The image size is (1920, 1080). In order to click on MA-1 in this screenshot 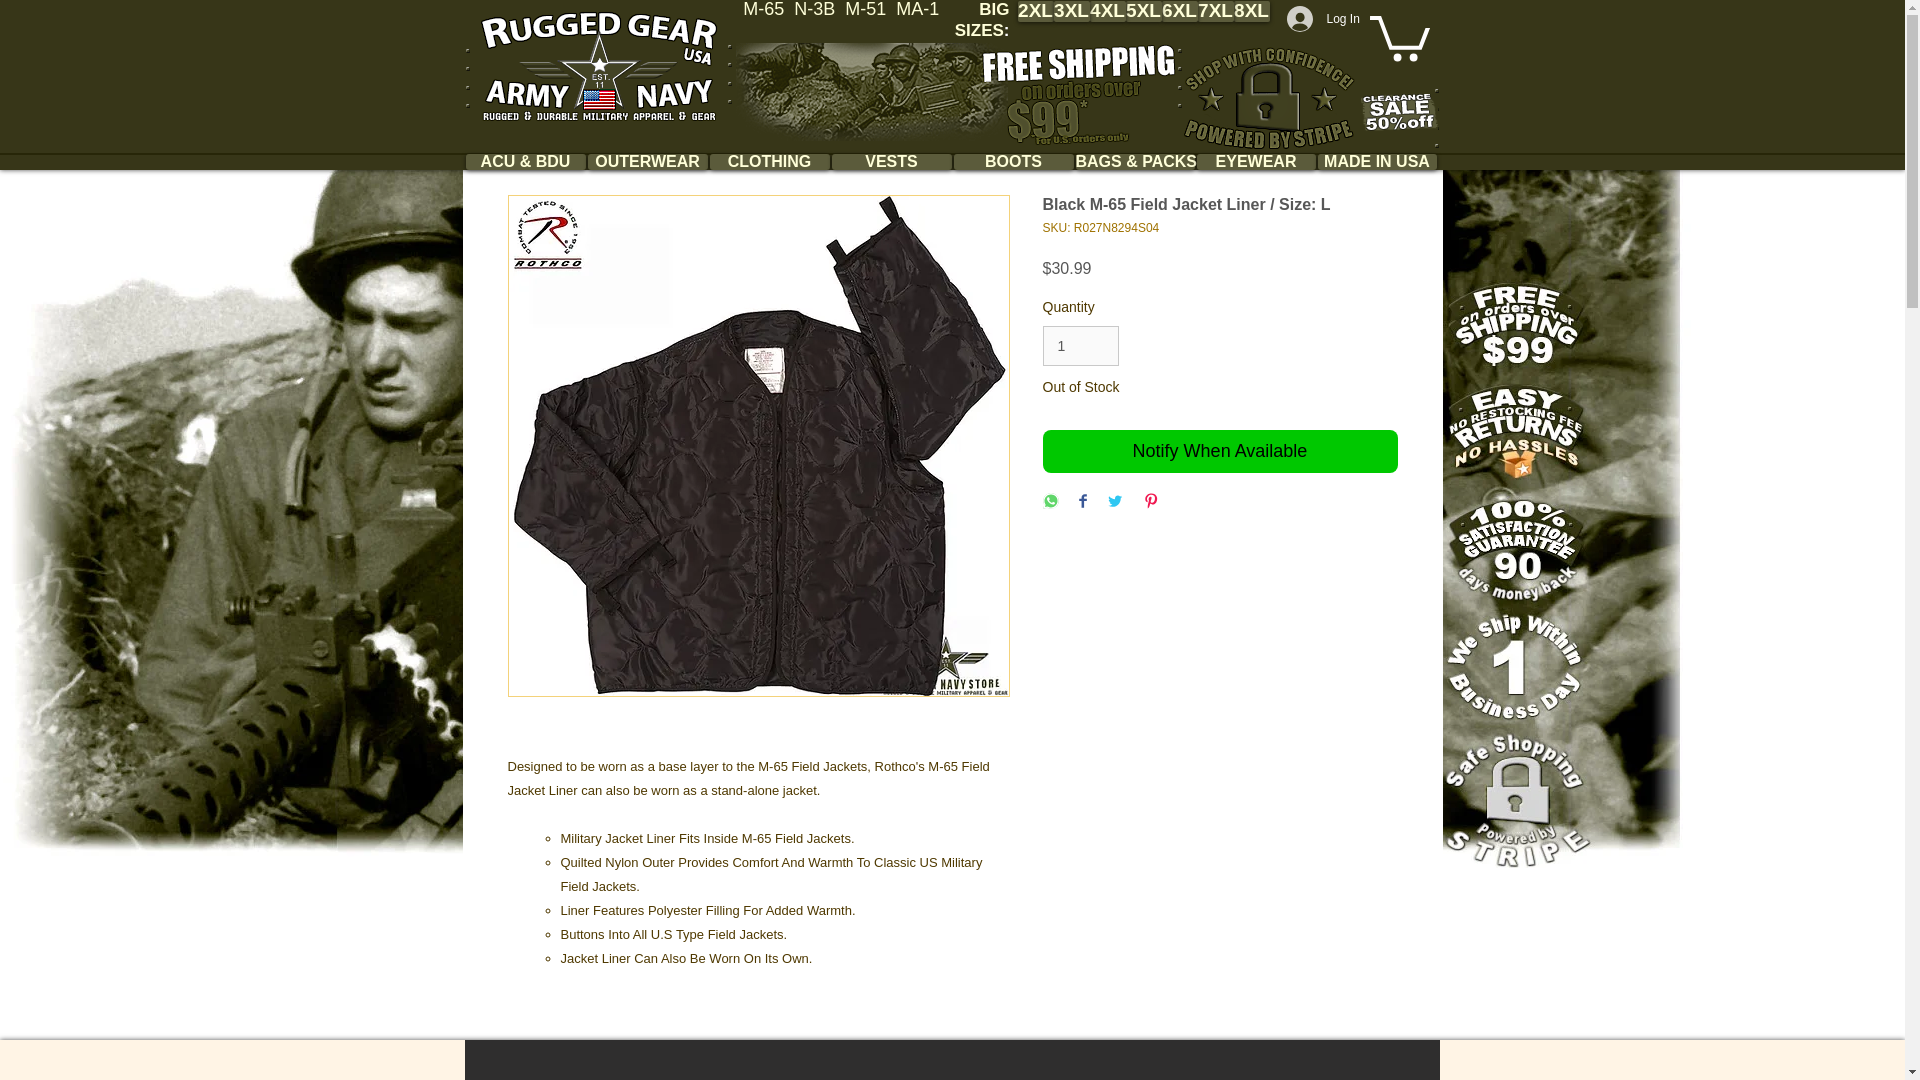, I will do `click(917, 10)`.